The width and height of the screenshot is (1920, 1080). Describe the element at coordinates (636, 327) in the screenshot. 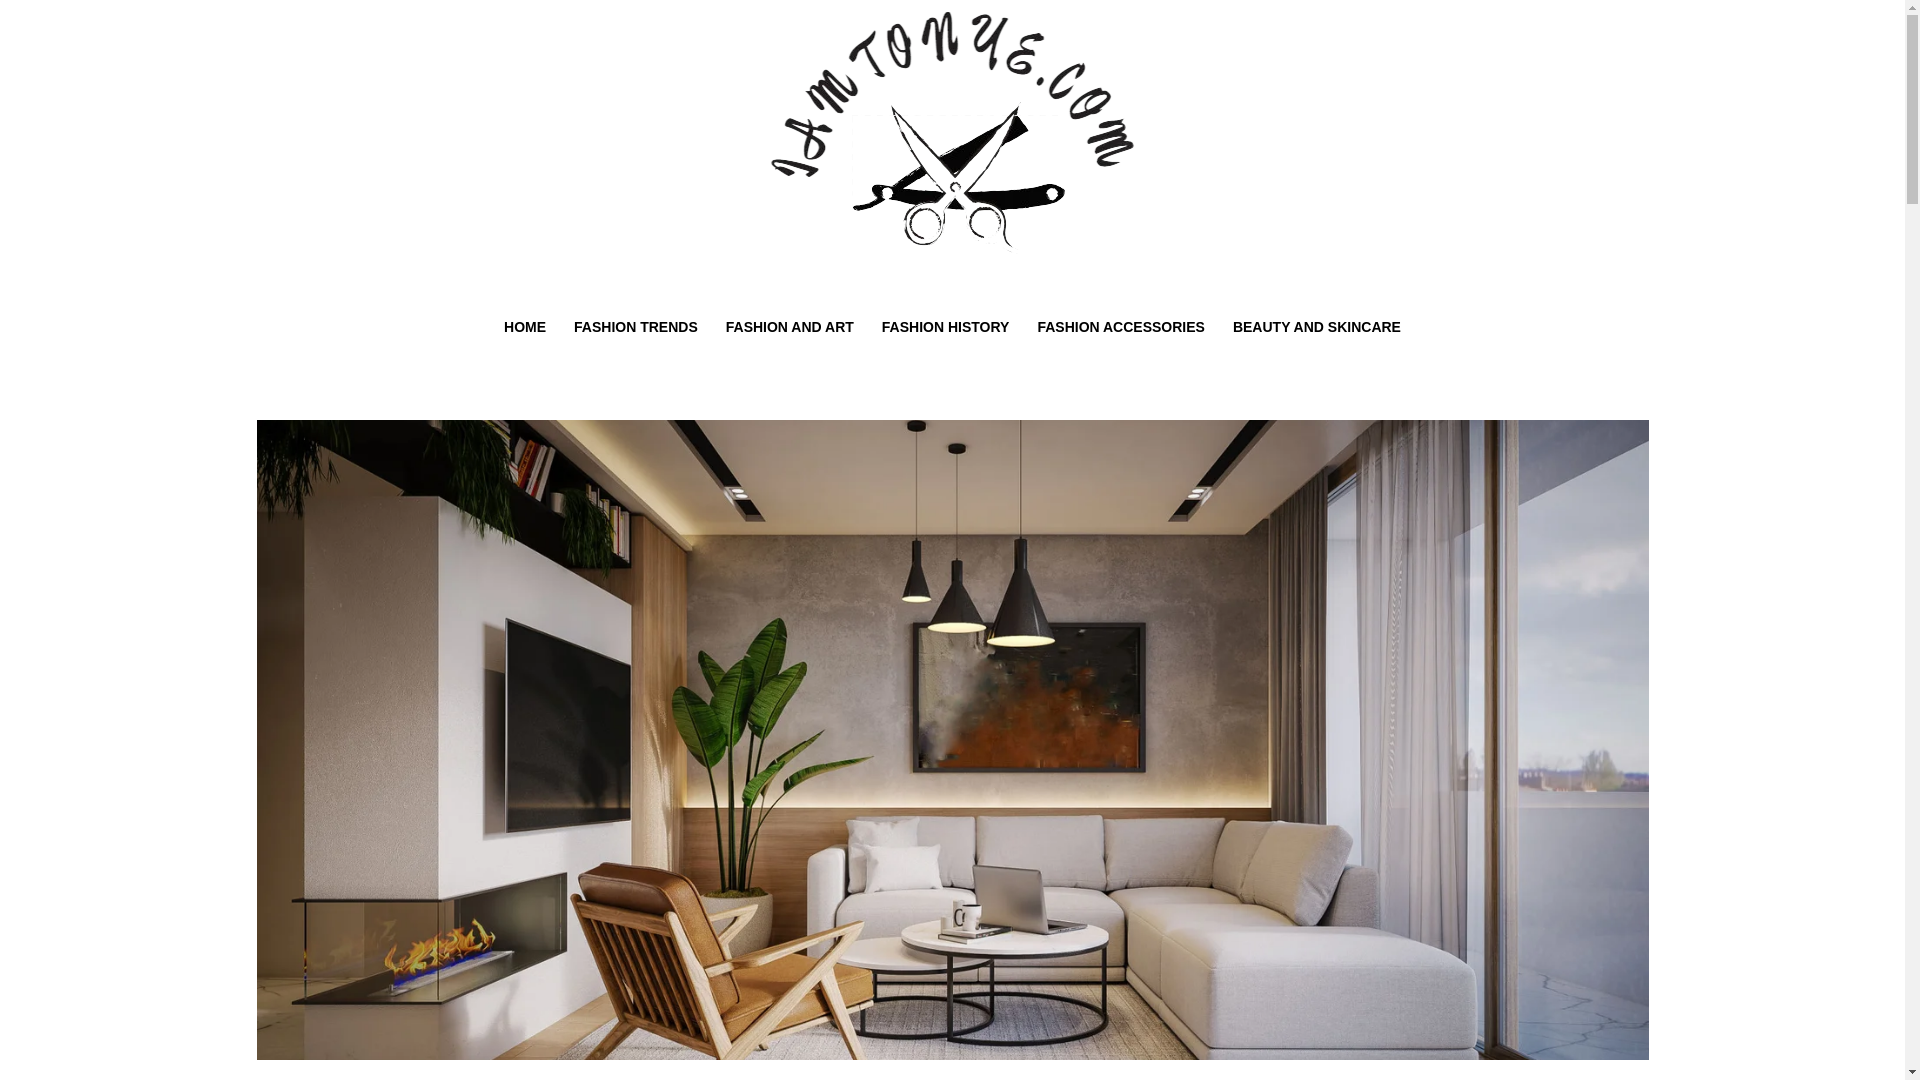

I see `FASHION TRENDS` at that location.